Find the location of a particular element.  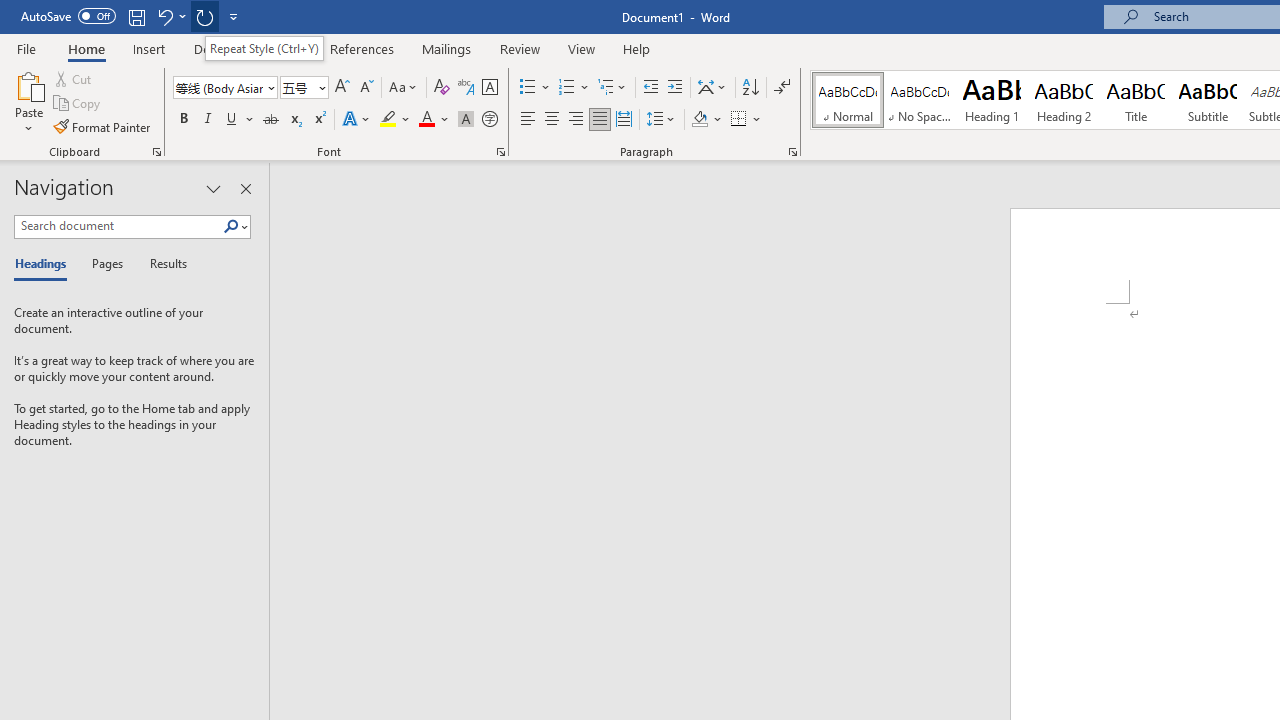

File Tab is located at coordinates (26, 48).